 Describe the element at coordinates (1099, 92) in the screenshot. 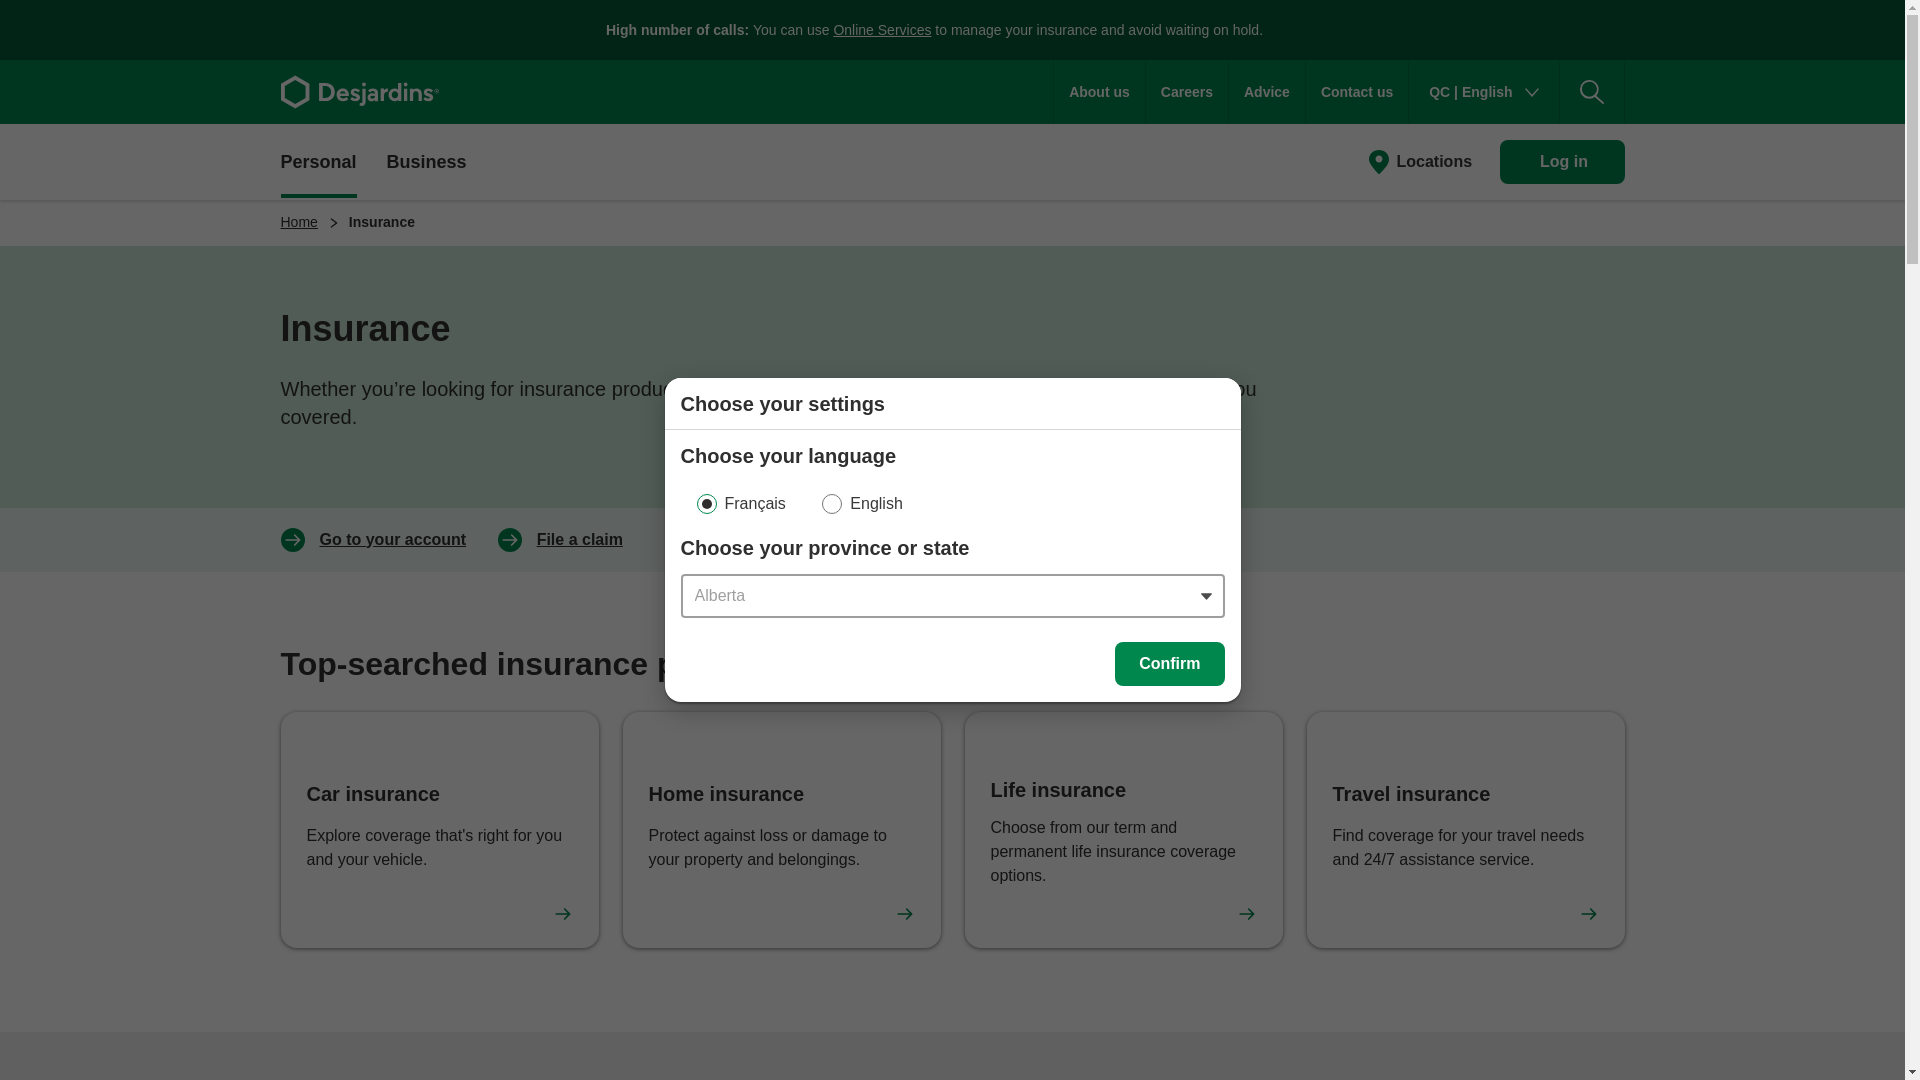

I see `About us` at that location.